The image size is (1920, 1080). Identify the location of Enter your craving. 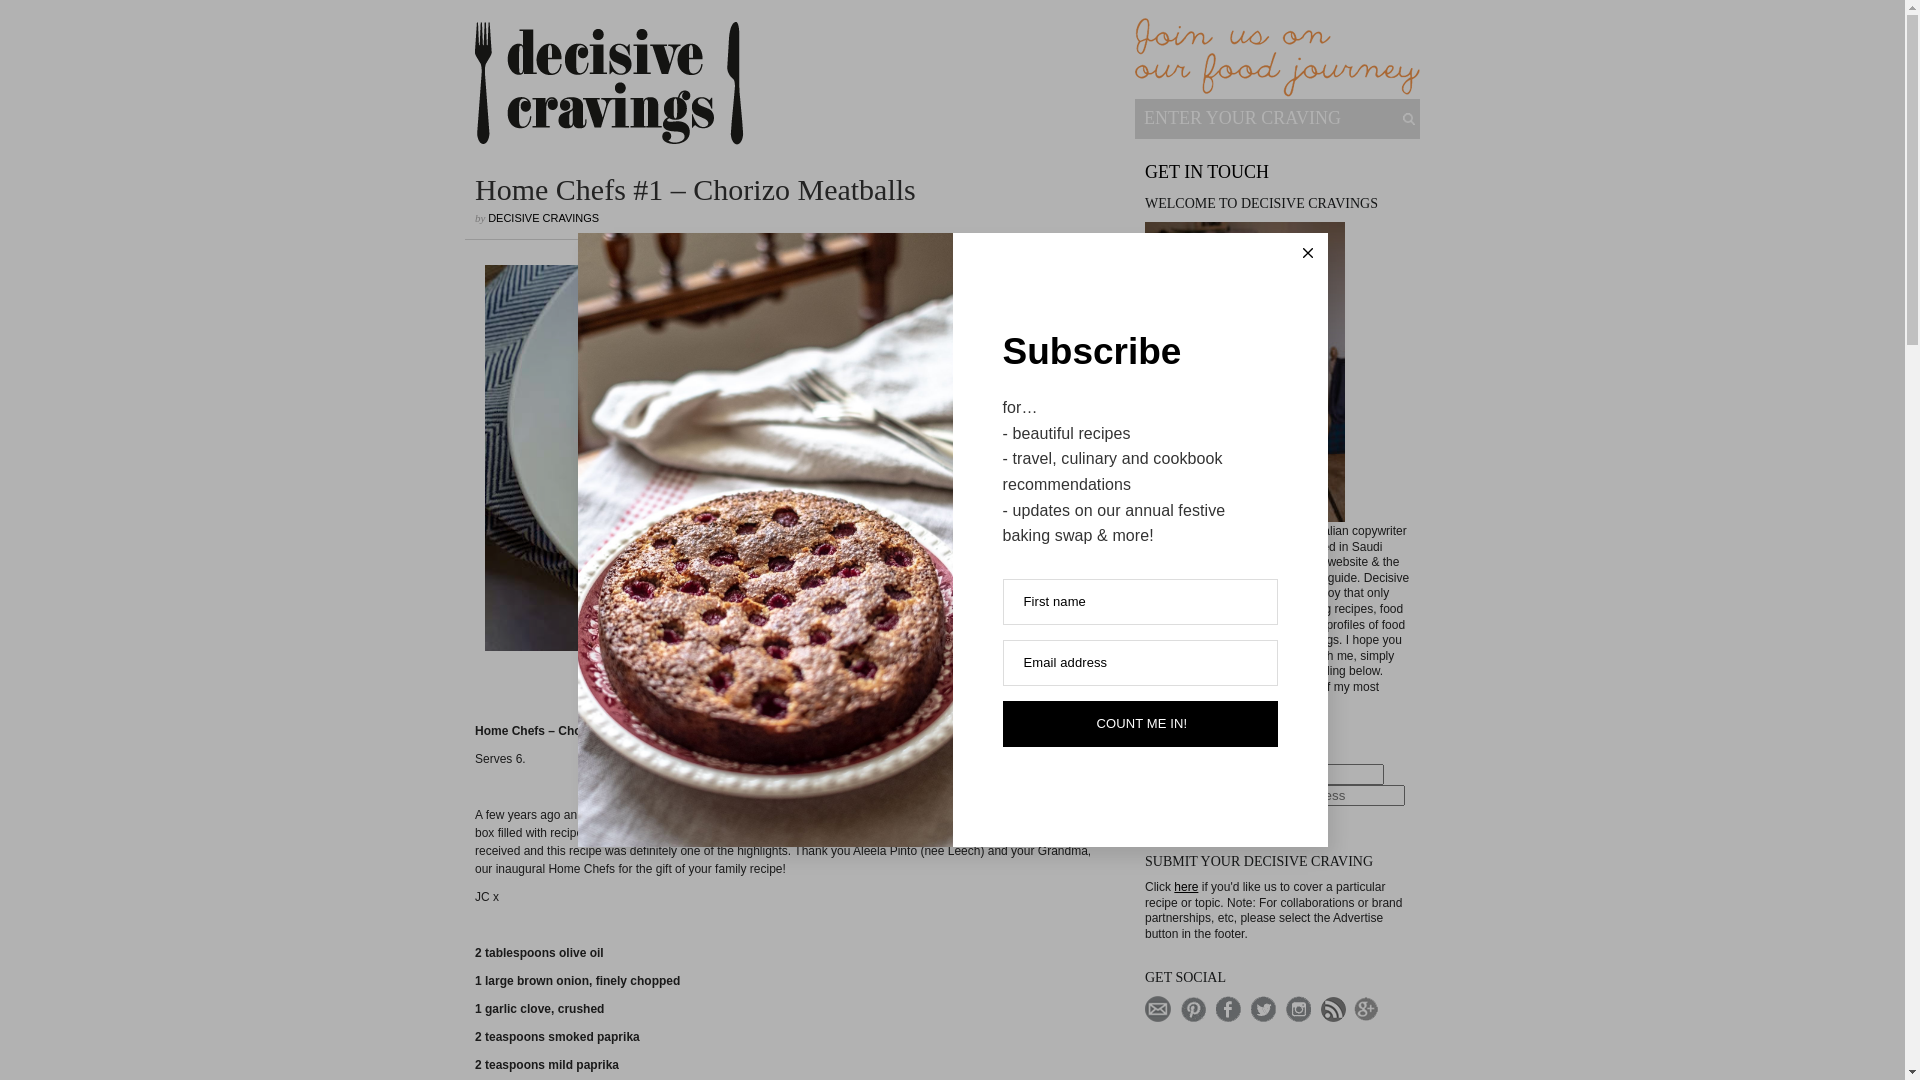
(1266, 118).